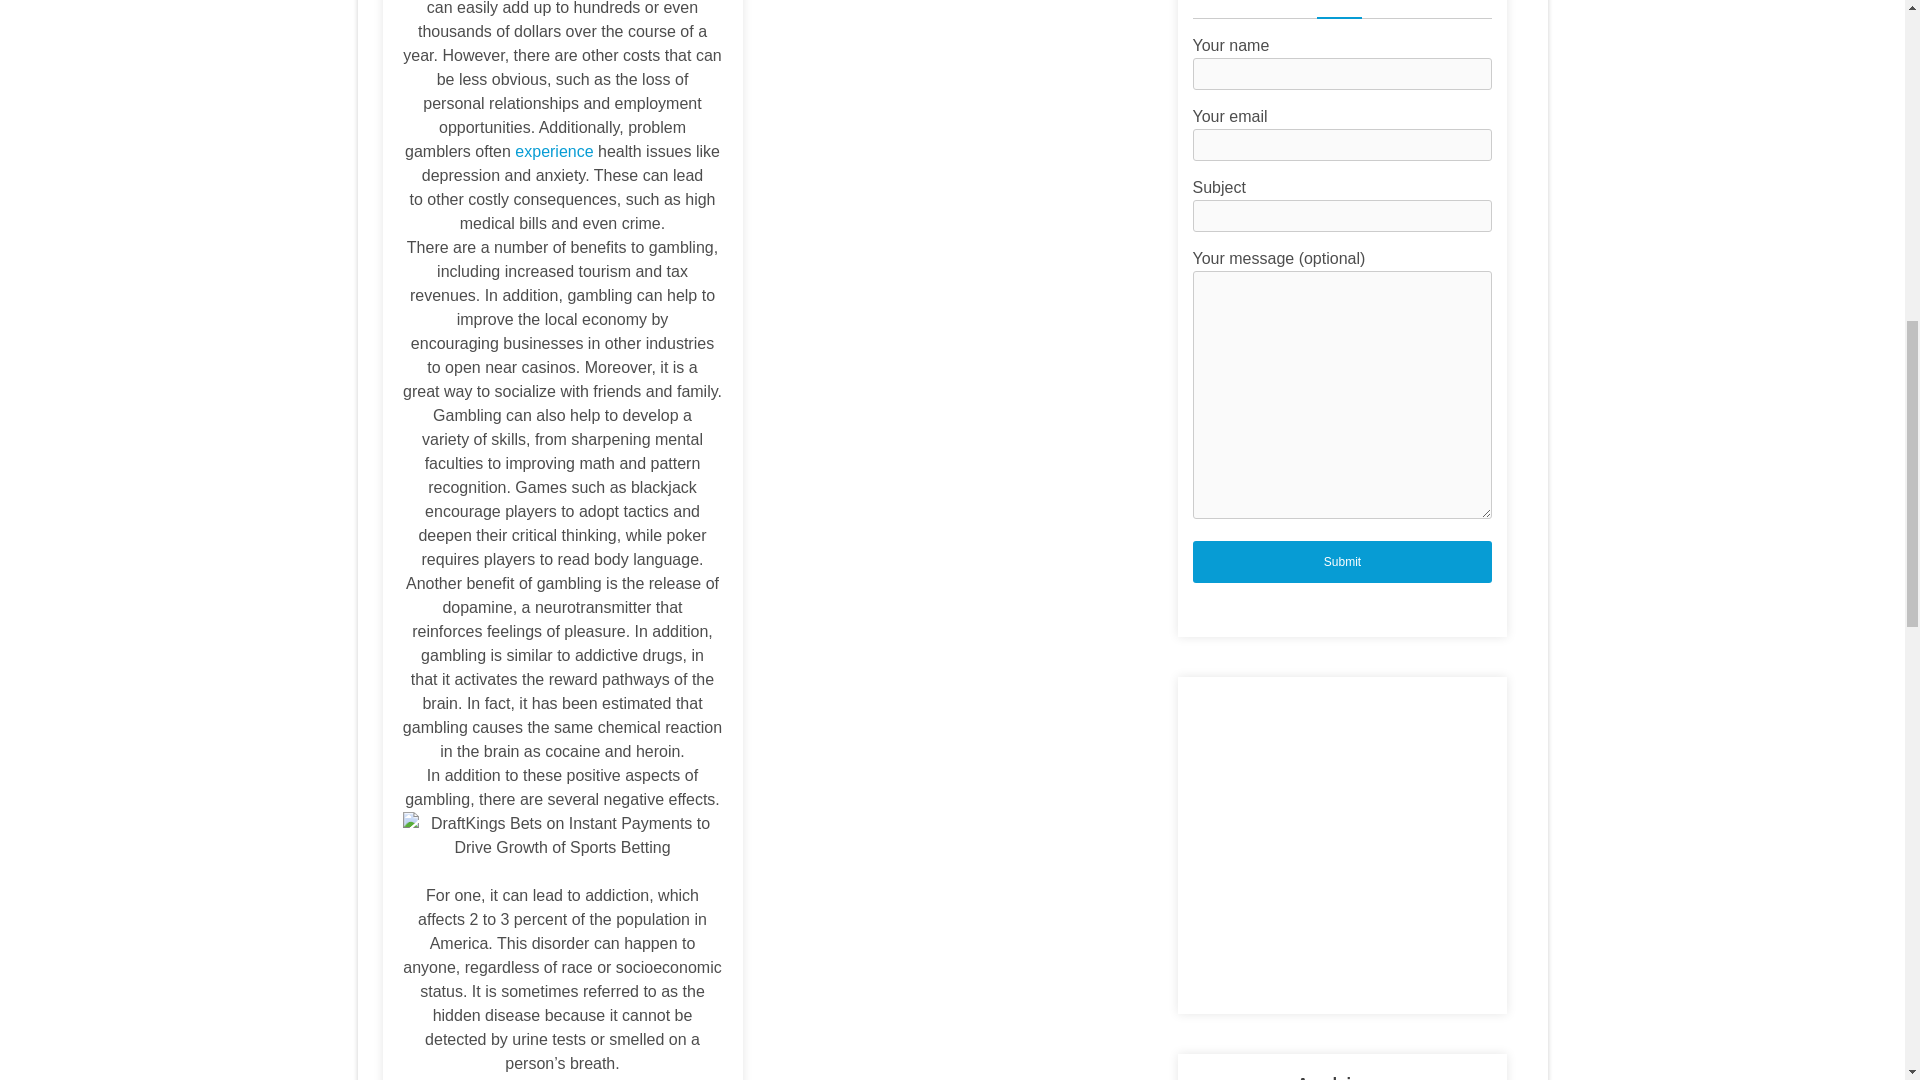  What do you see at coordinates (578, 1079) in the screenshot?
I see `gambling` at bounding box center [578, 1079].